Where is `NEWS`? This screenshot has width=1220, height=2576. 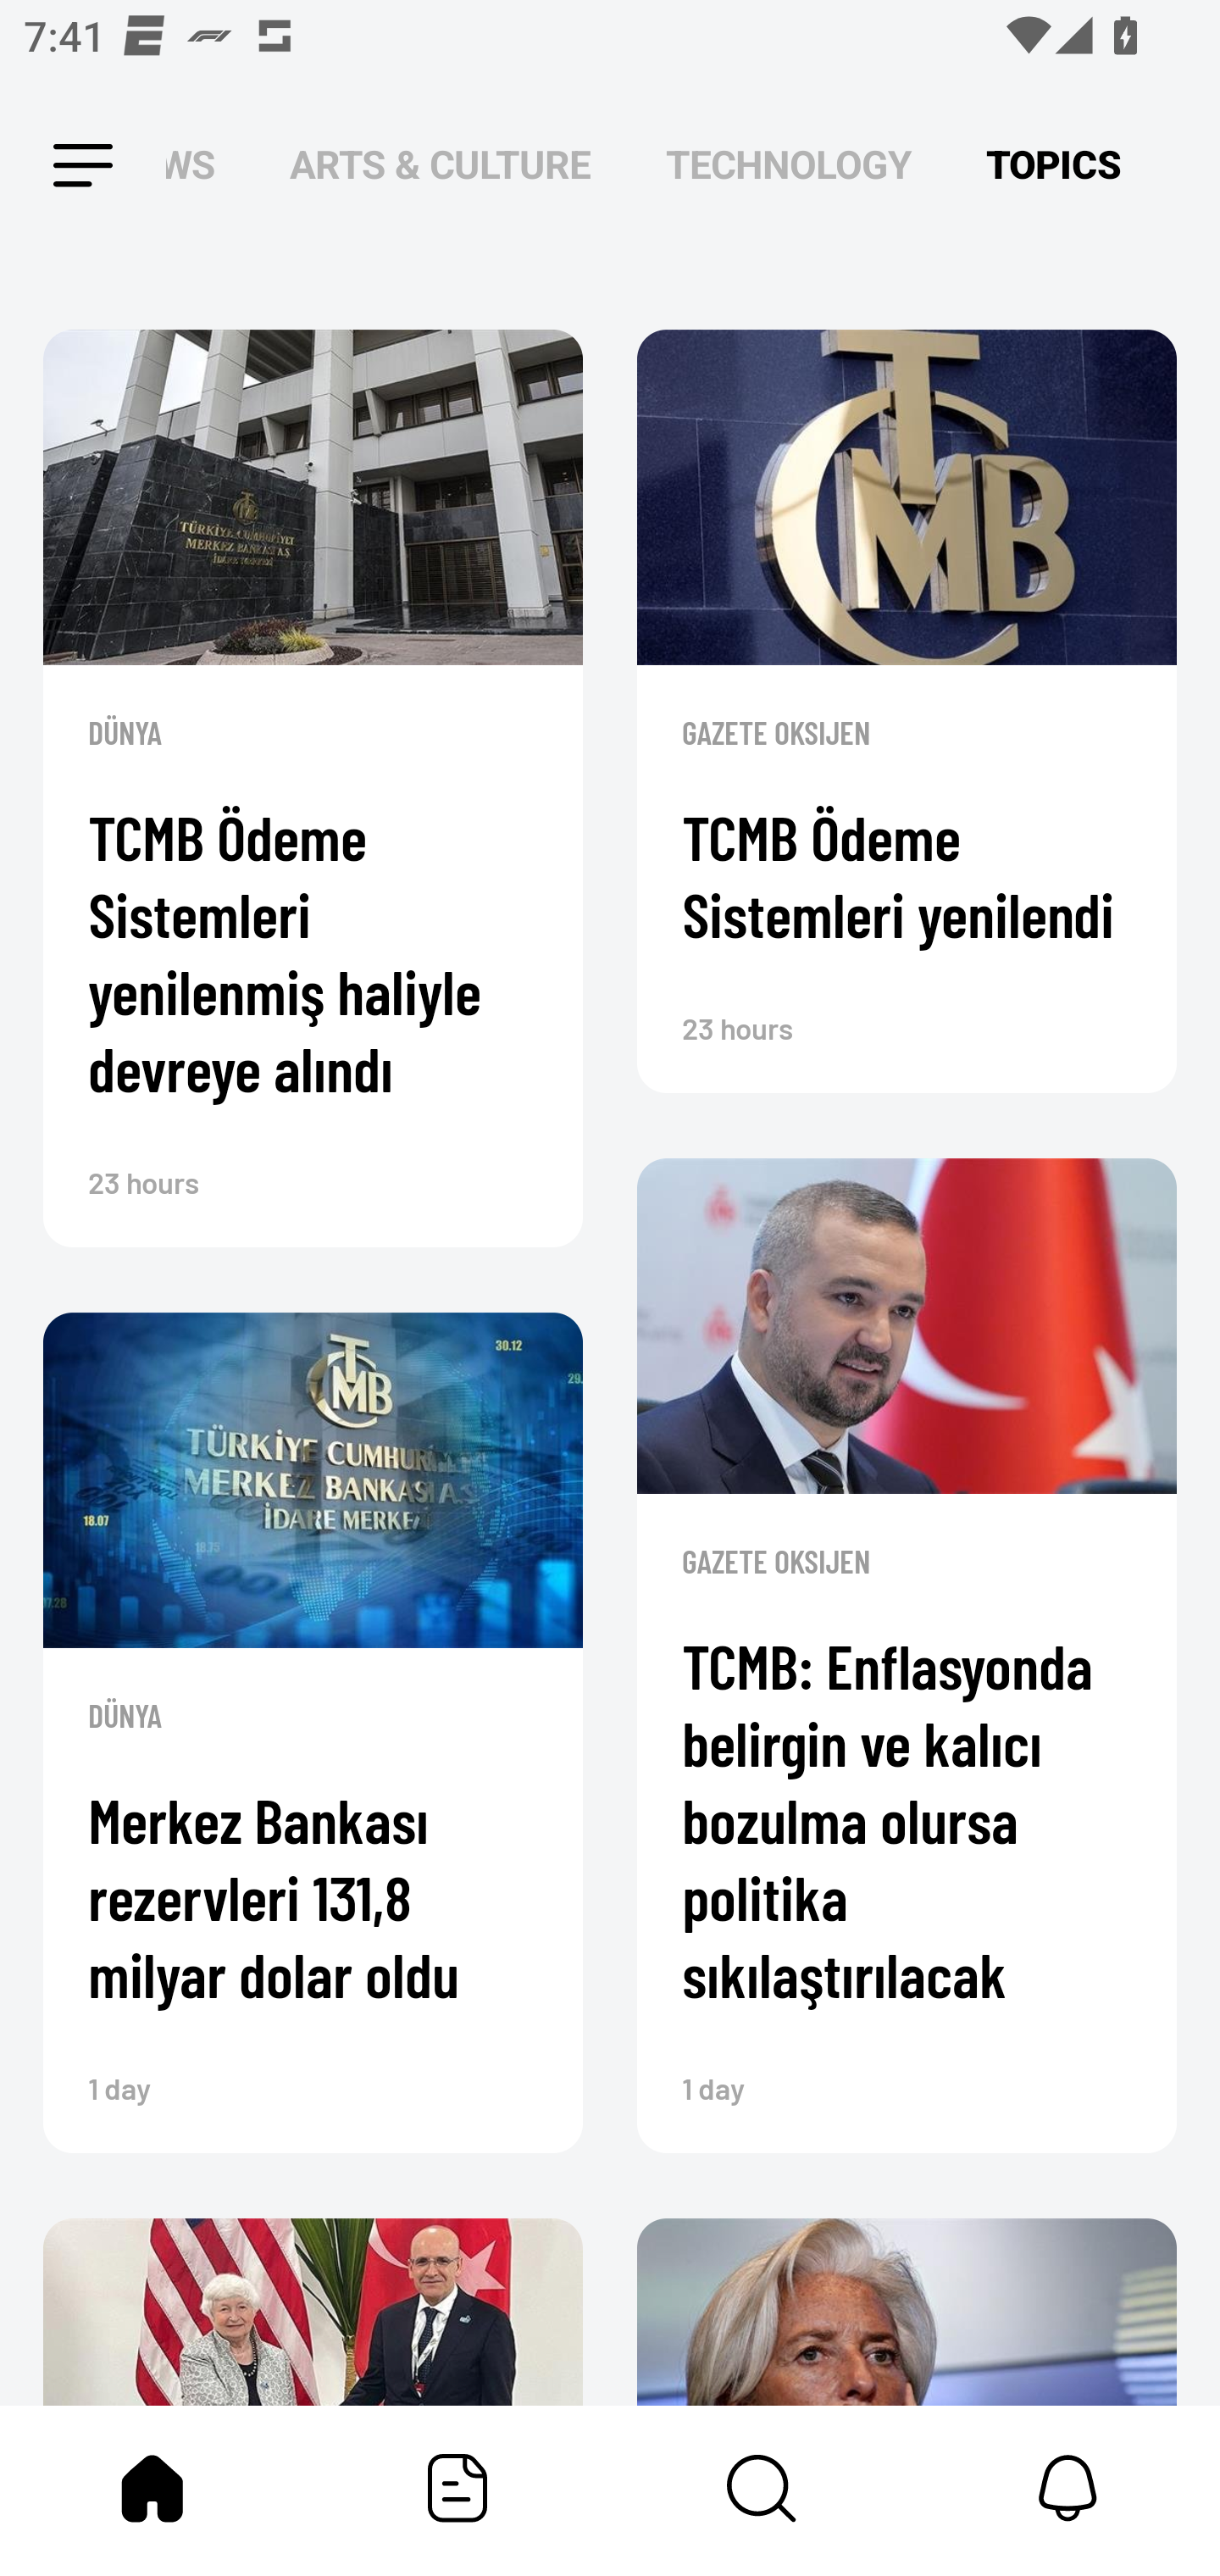 NEWS is located at coordinates (200, 166).